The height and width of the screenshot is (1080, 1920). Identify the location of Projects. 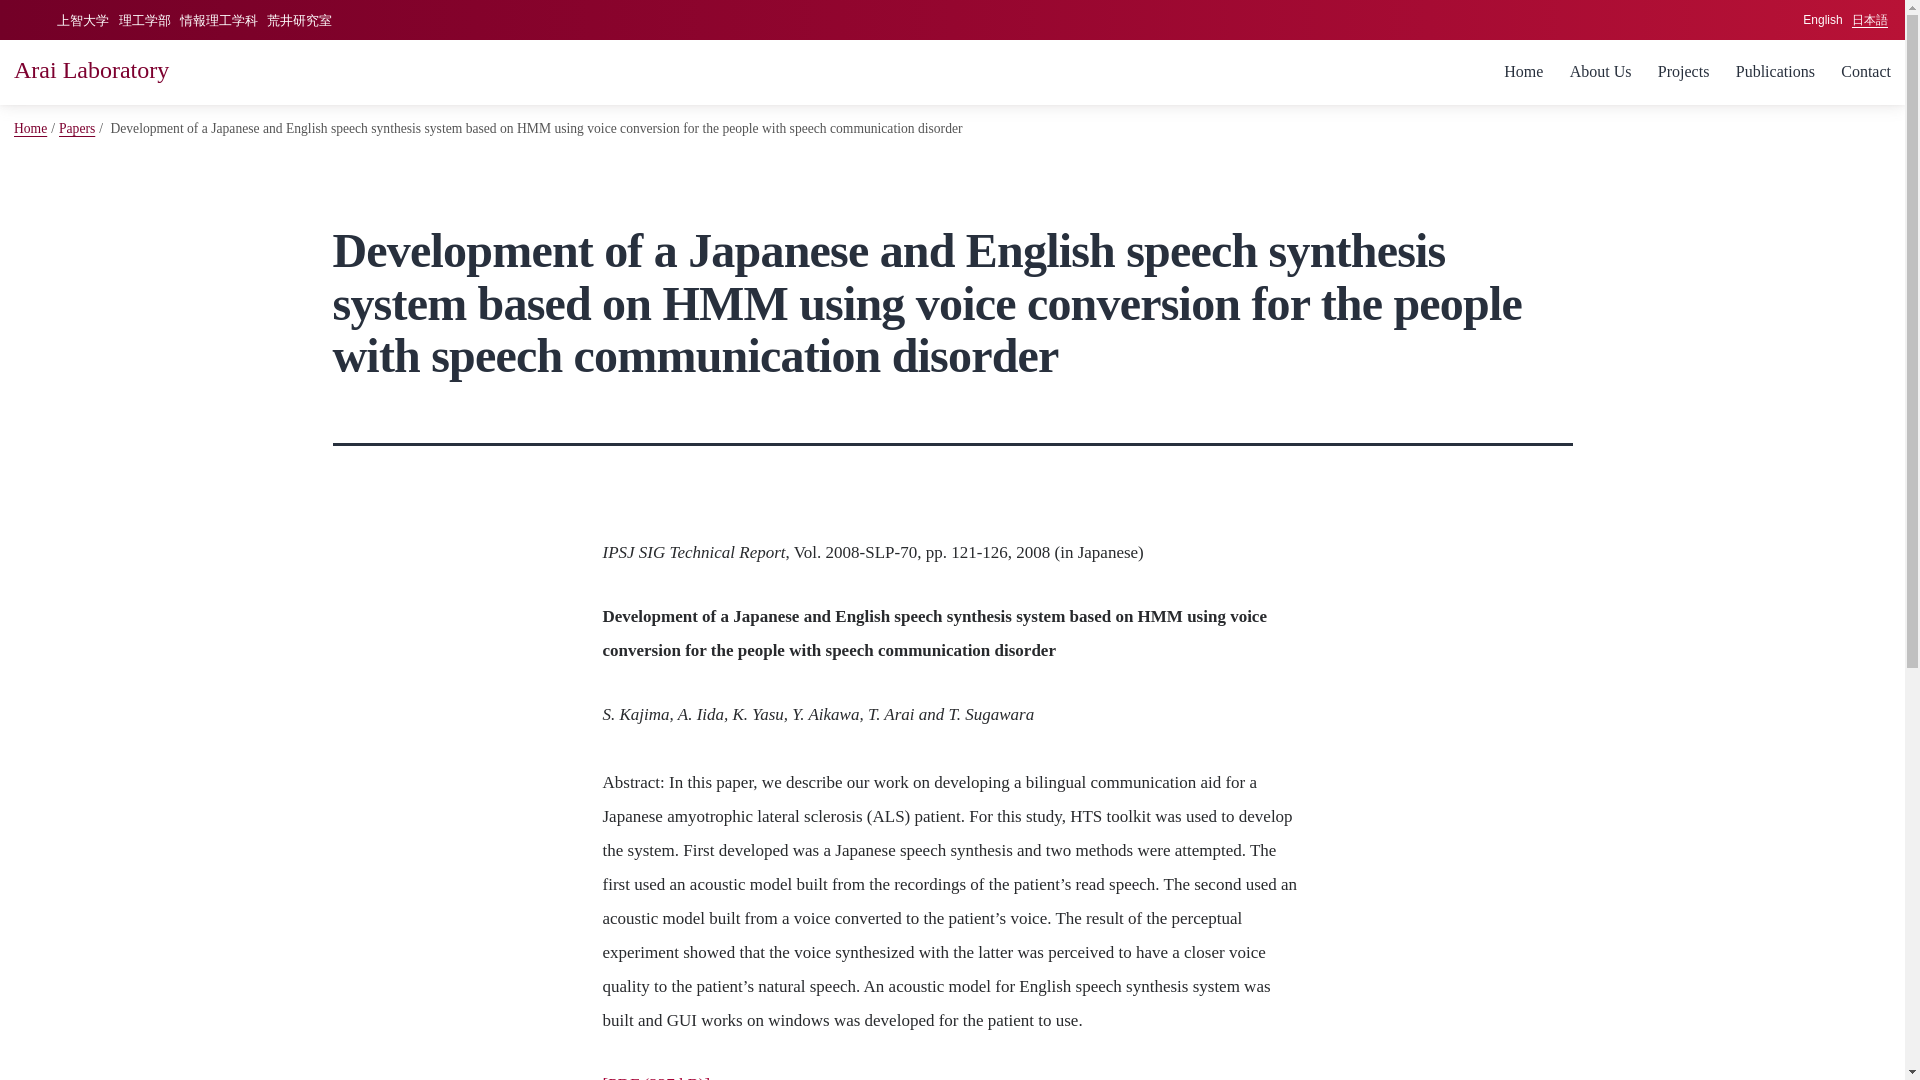
(1684, 72).